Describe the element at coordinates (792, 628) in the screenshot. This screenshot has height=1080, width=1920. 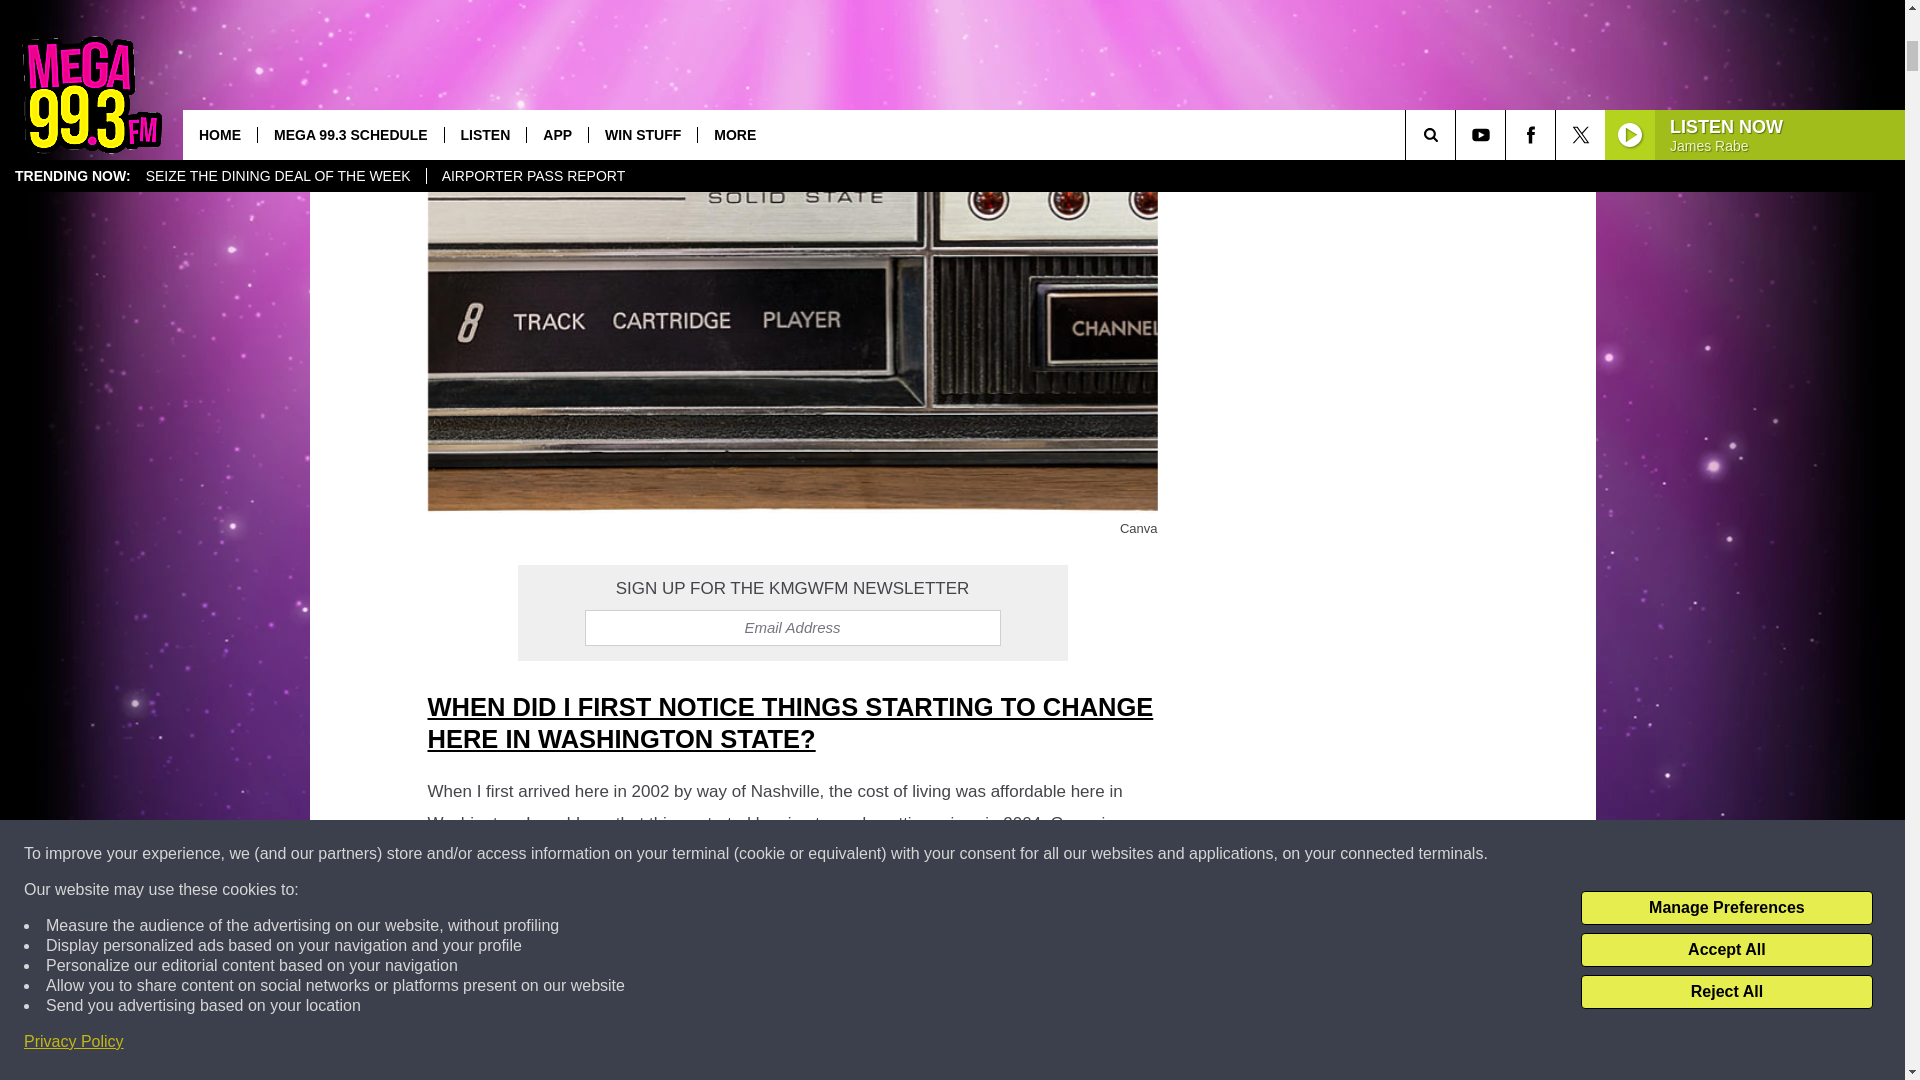
I see `Email Address` at that location.